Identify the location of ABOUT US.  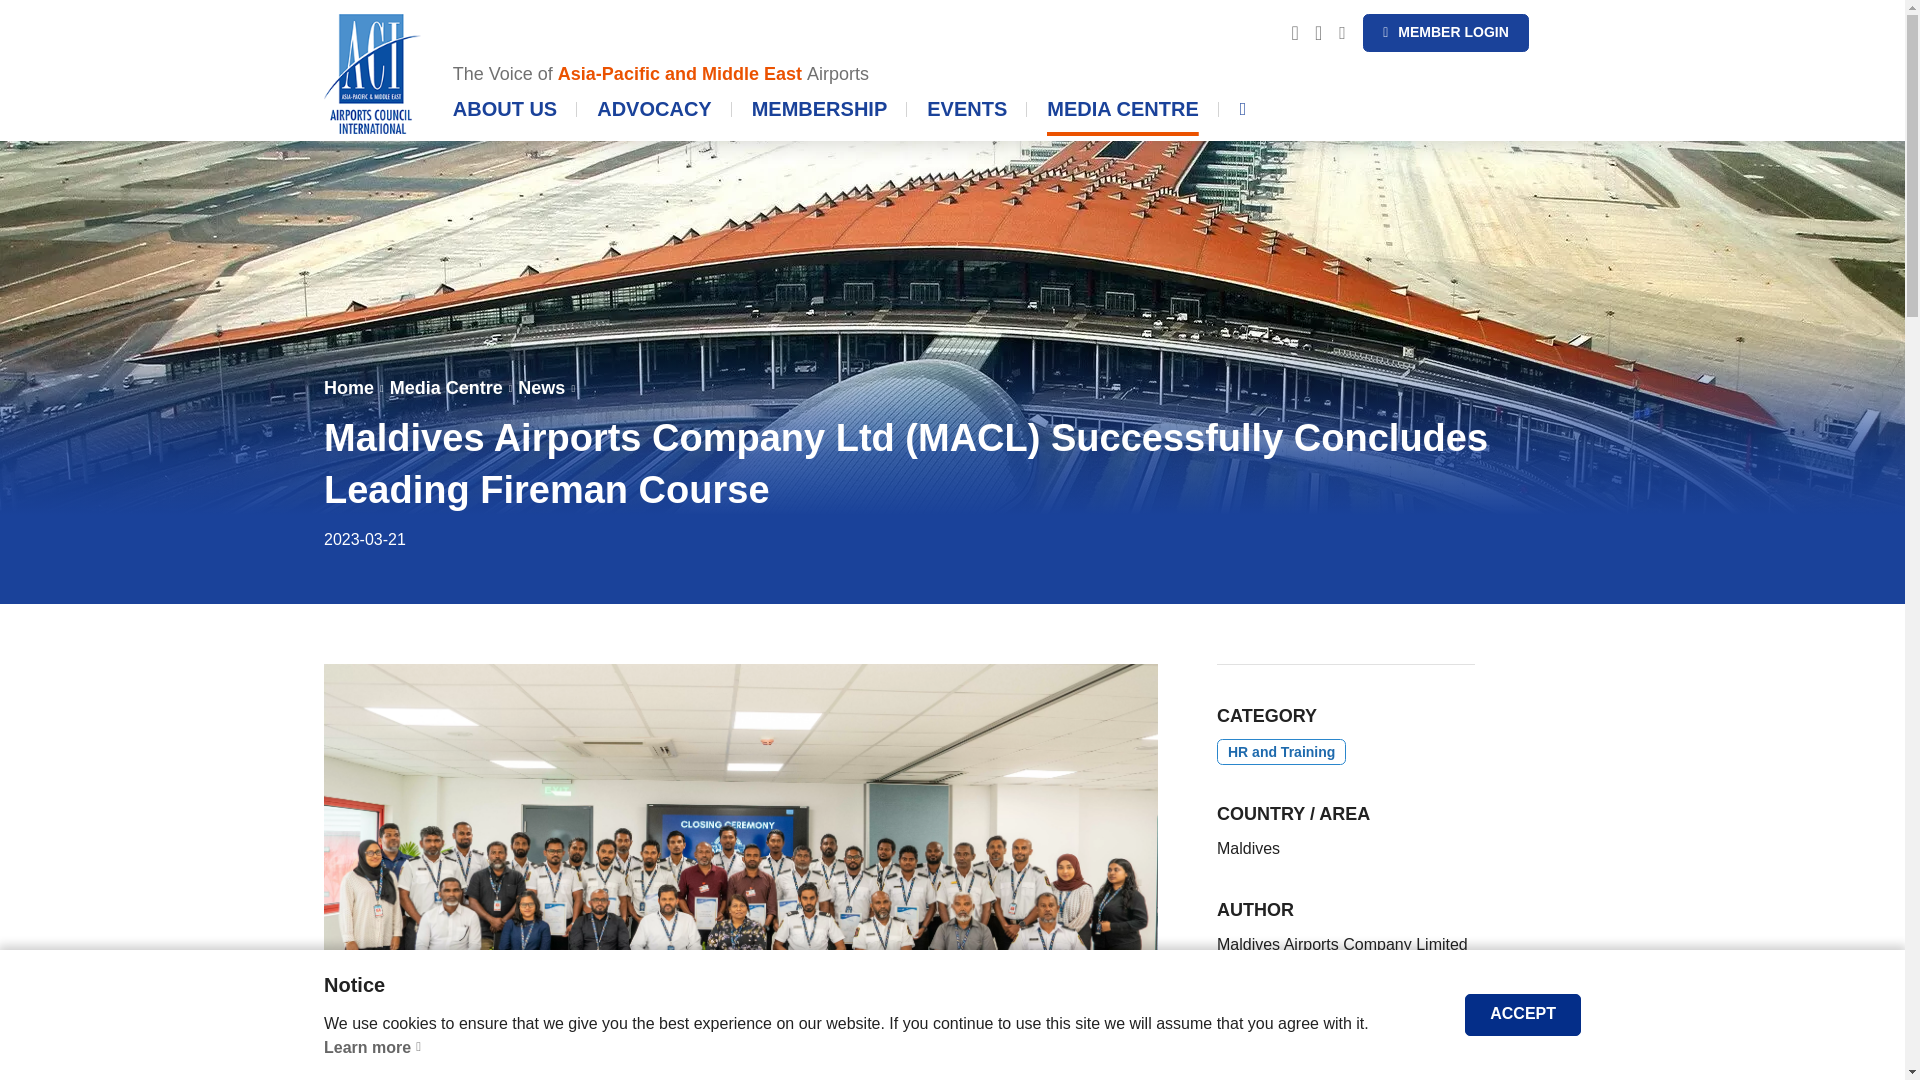
(504, 116).